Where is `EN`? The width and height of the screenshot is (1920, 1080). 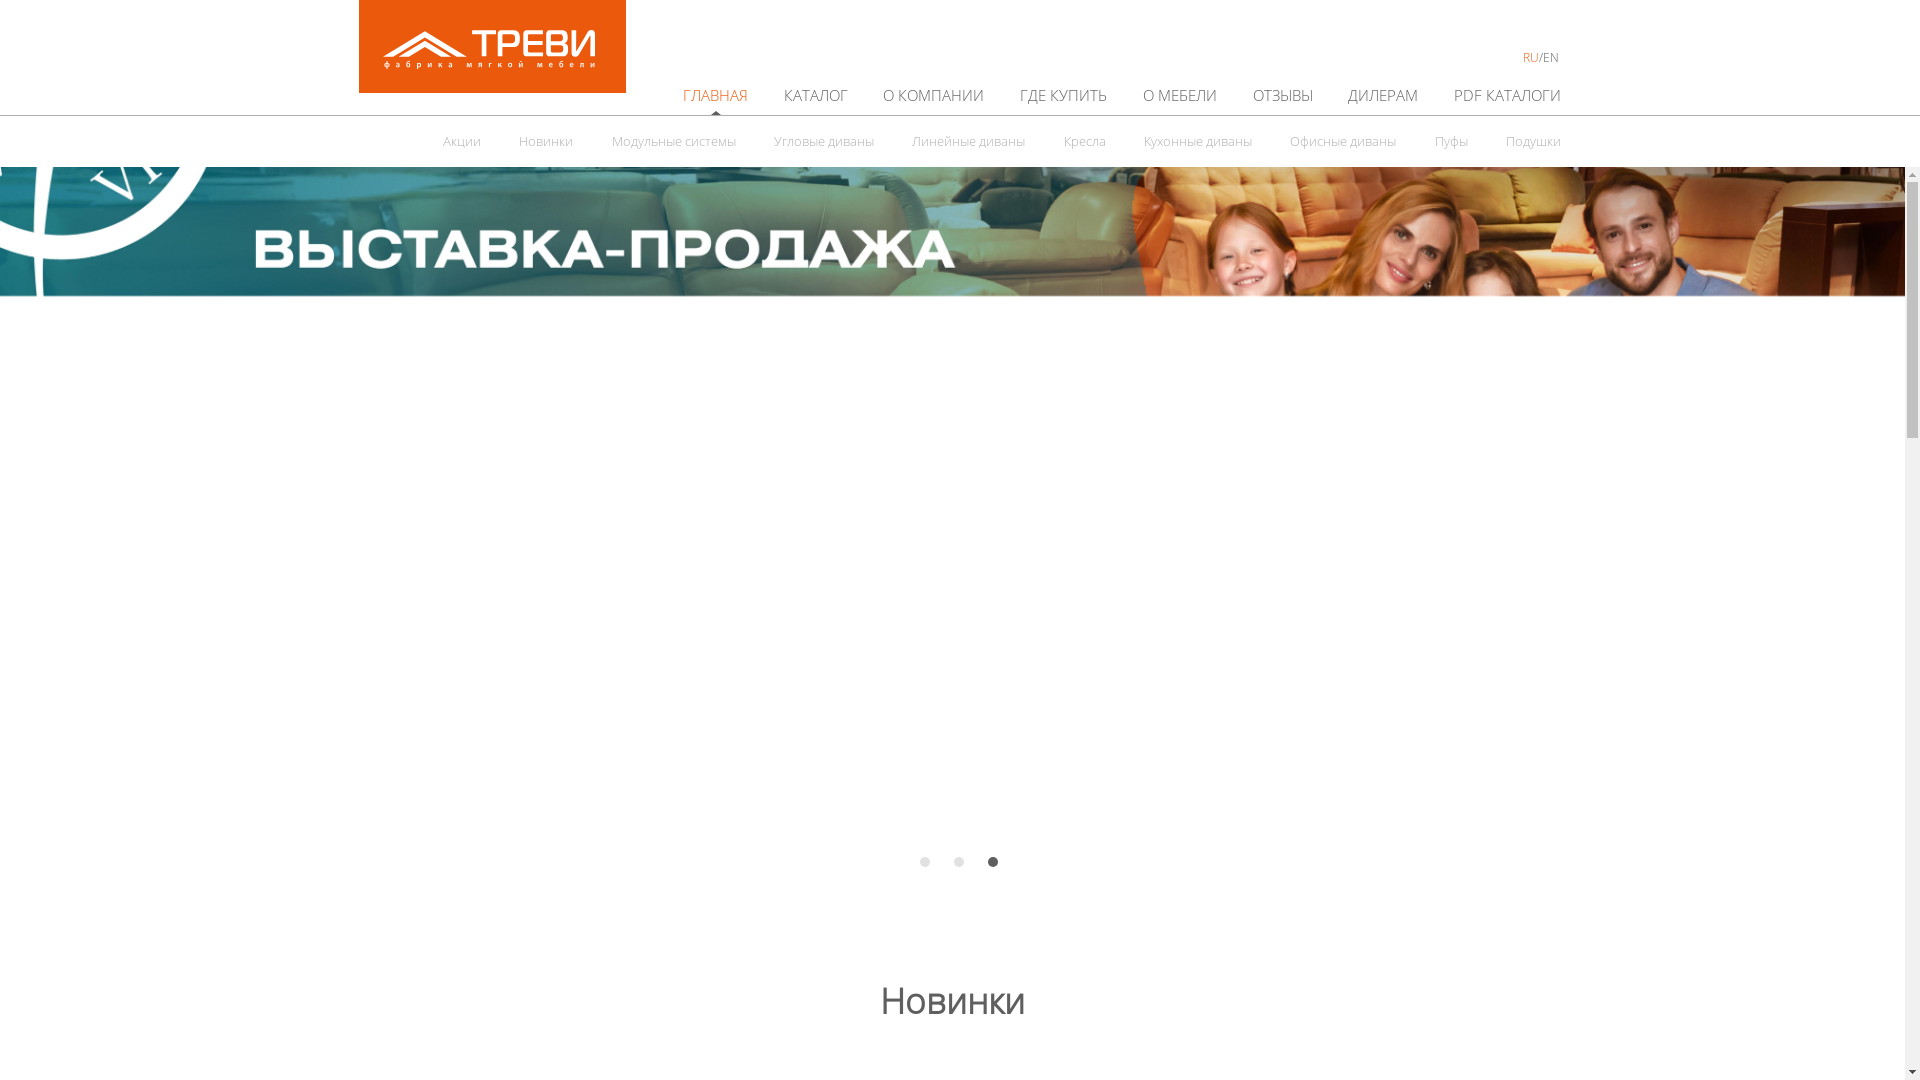 EN is located at coordinates (1551, 58).